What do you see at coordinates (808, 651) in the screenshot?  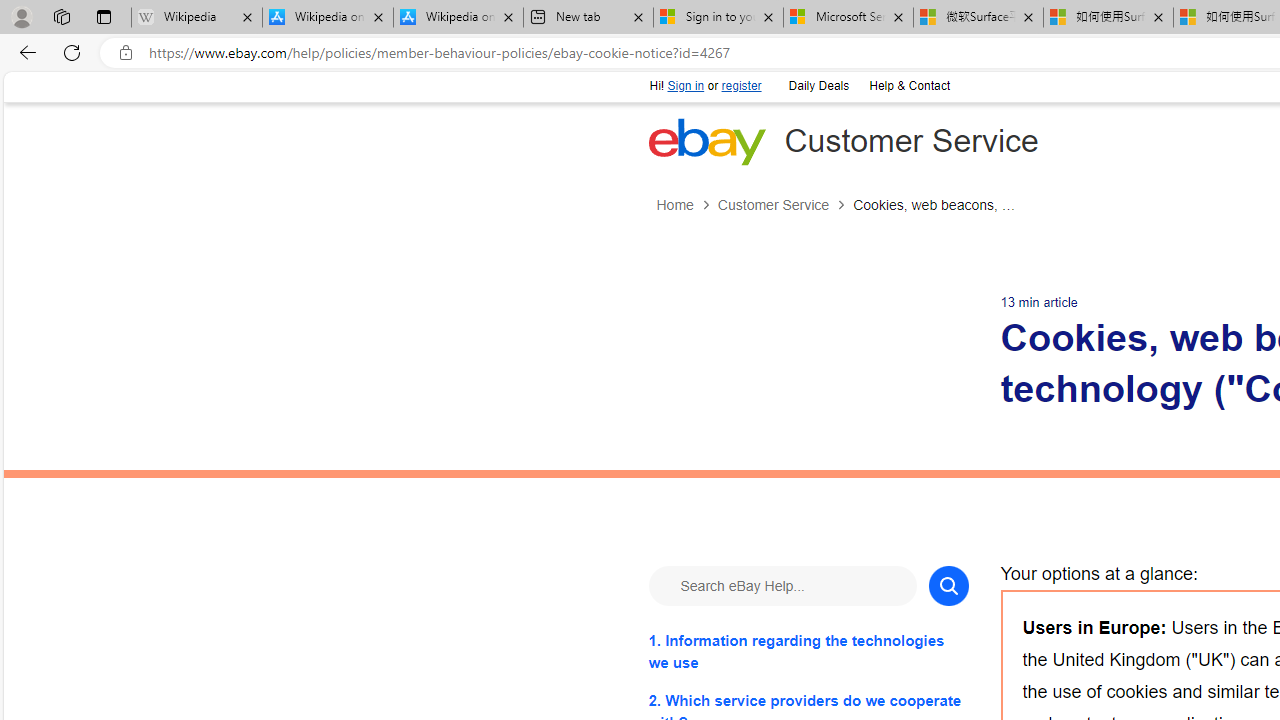 I see `1. Information regarding the technologies we use` at bounding box center [808, 651].